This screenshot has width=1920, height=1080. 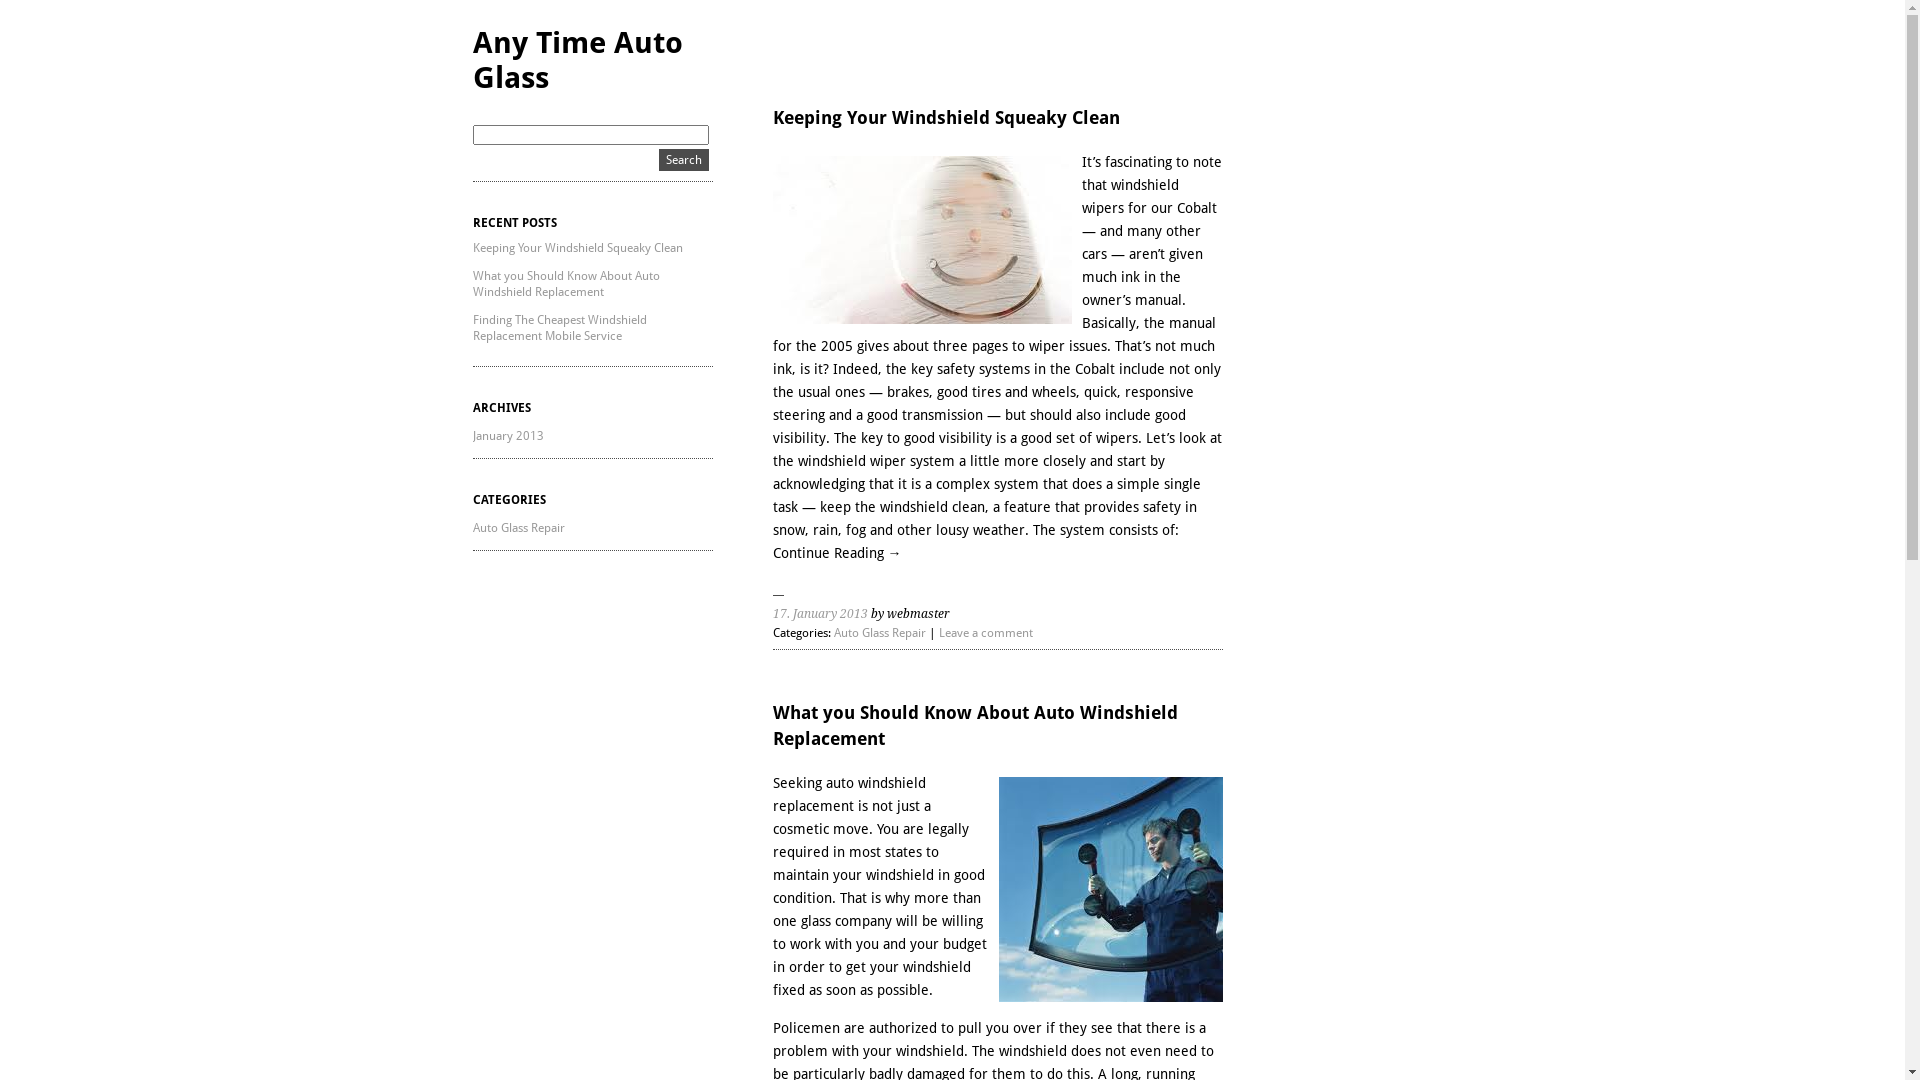 What do you see at coordinates (820, 614) in the screenshot?
I see `17. January 2013` at bounding box center [820, 614].